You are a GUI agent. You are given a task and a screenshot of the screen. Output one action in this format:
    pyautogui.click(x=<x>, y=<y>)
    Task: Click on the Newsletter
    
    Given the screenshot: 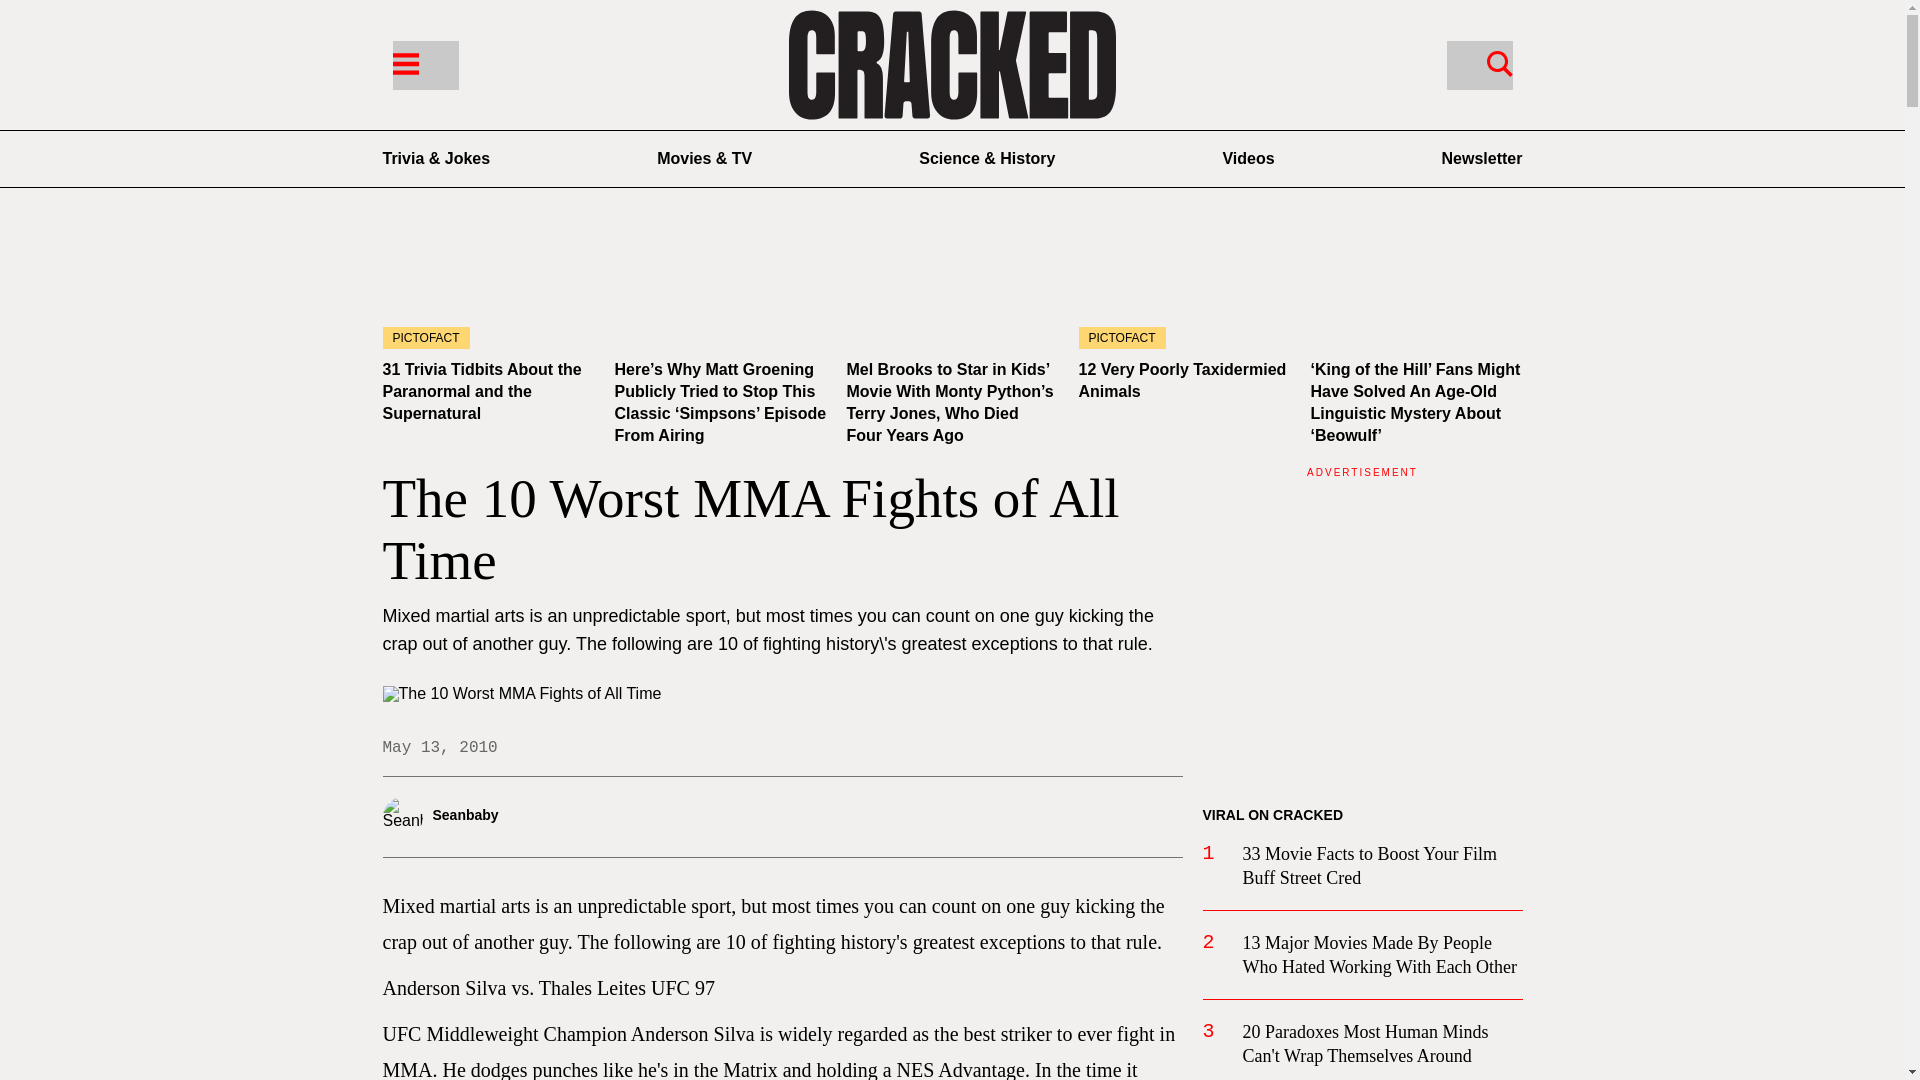 What is the action you would take?
    pyautogui.click(x=1482, y=158)
    